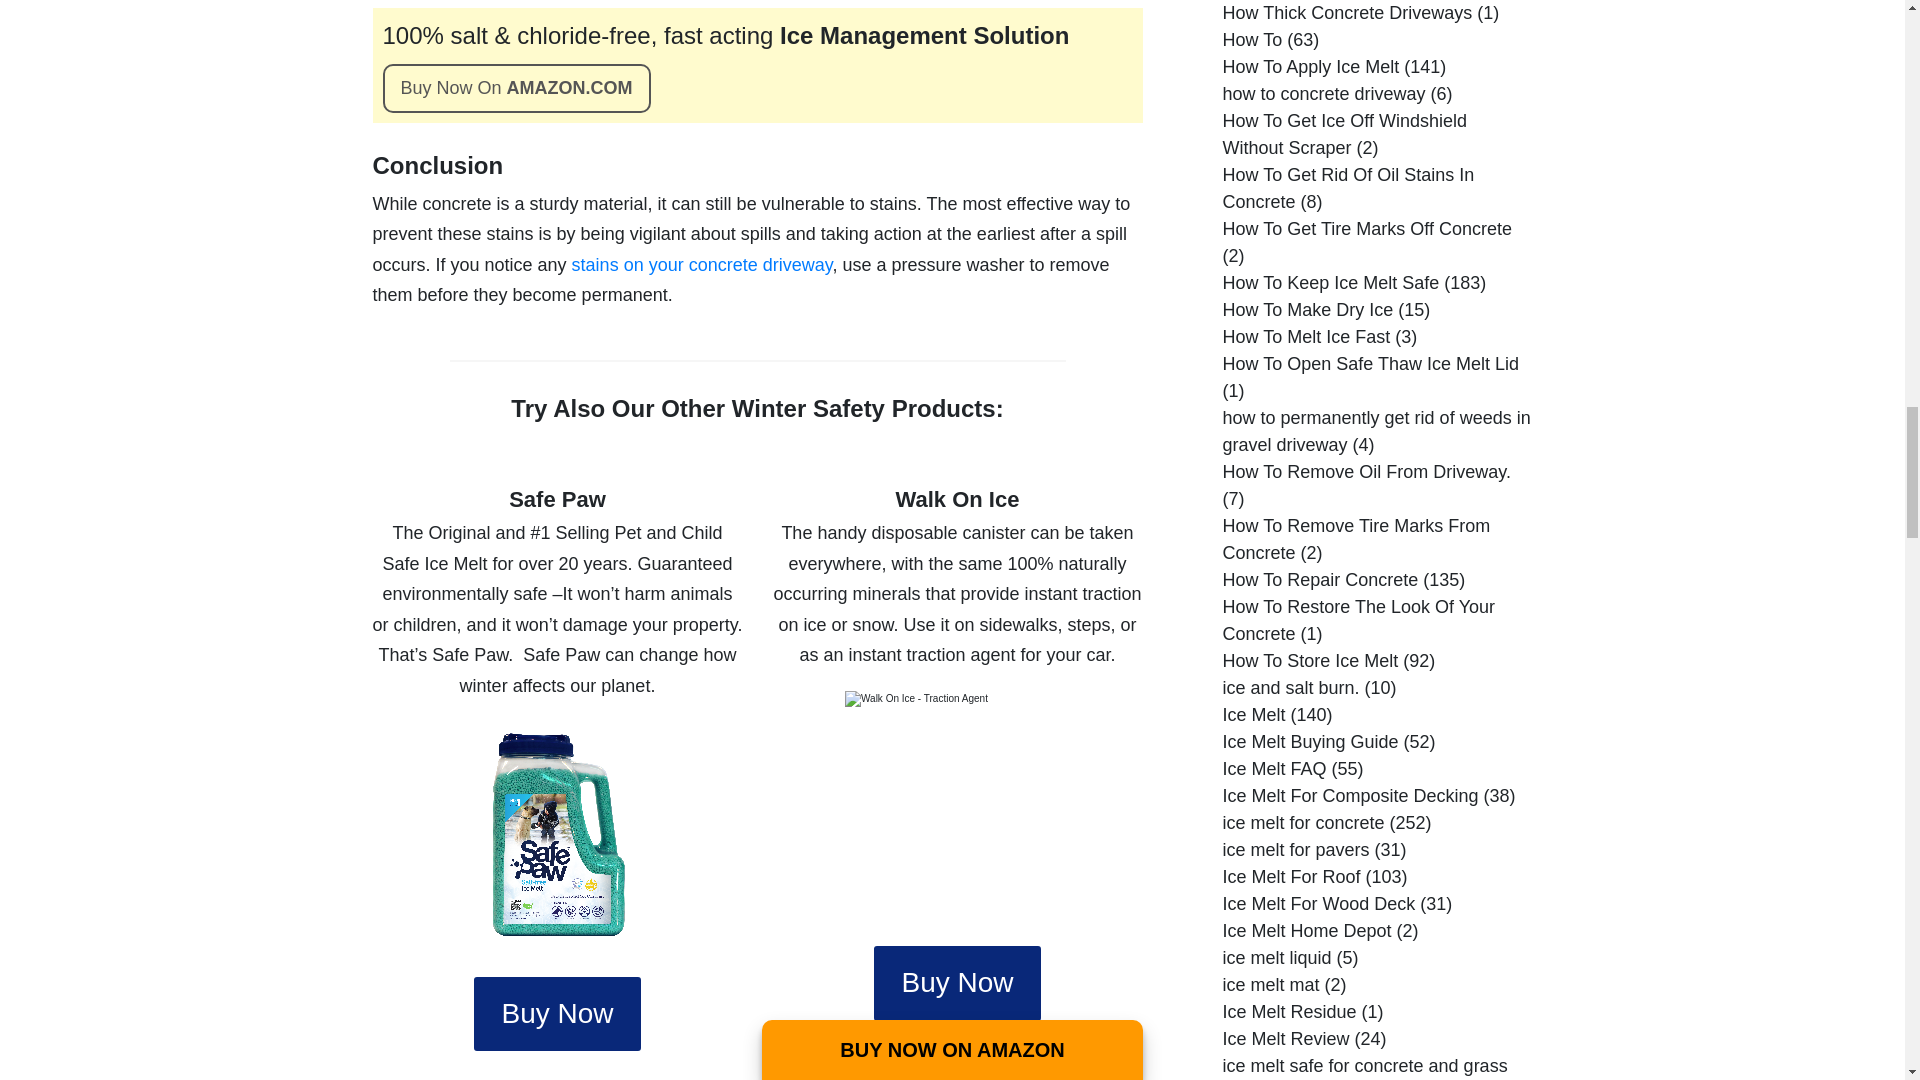  I want to click on Buy Now On AMAZON.COM, so click(516, 88).